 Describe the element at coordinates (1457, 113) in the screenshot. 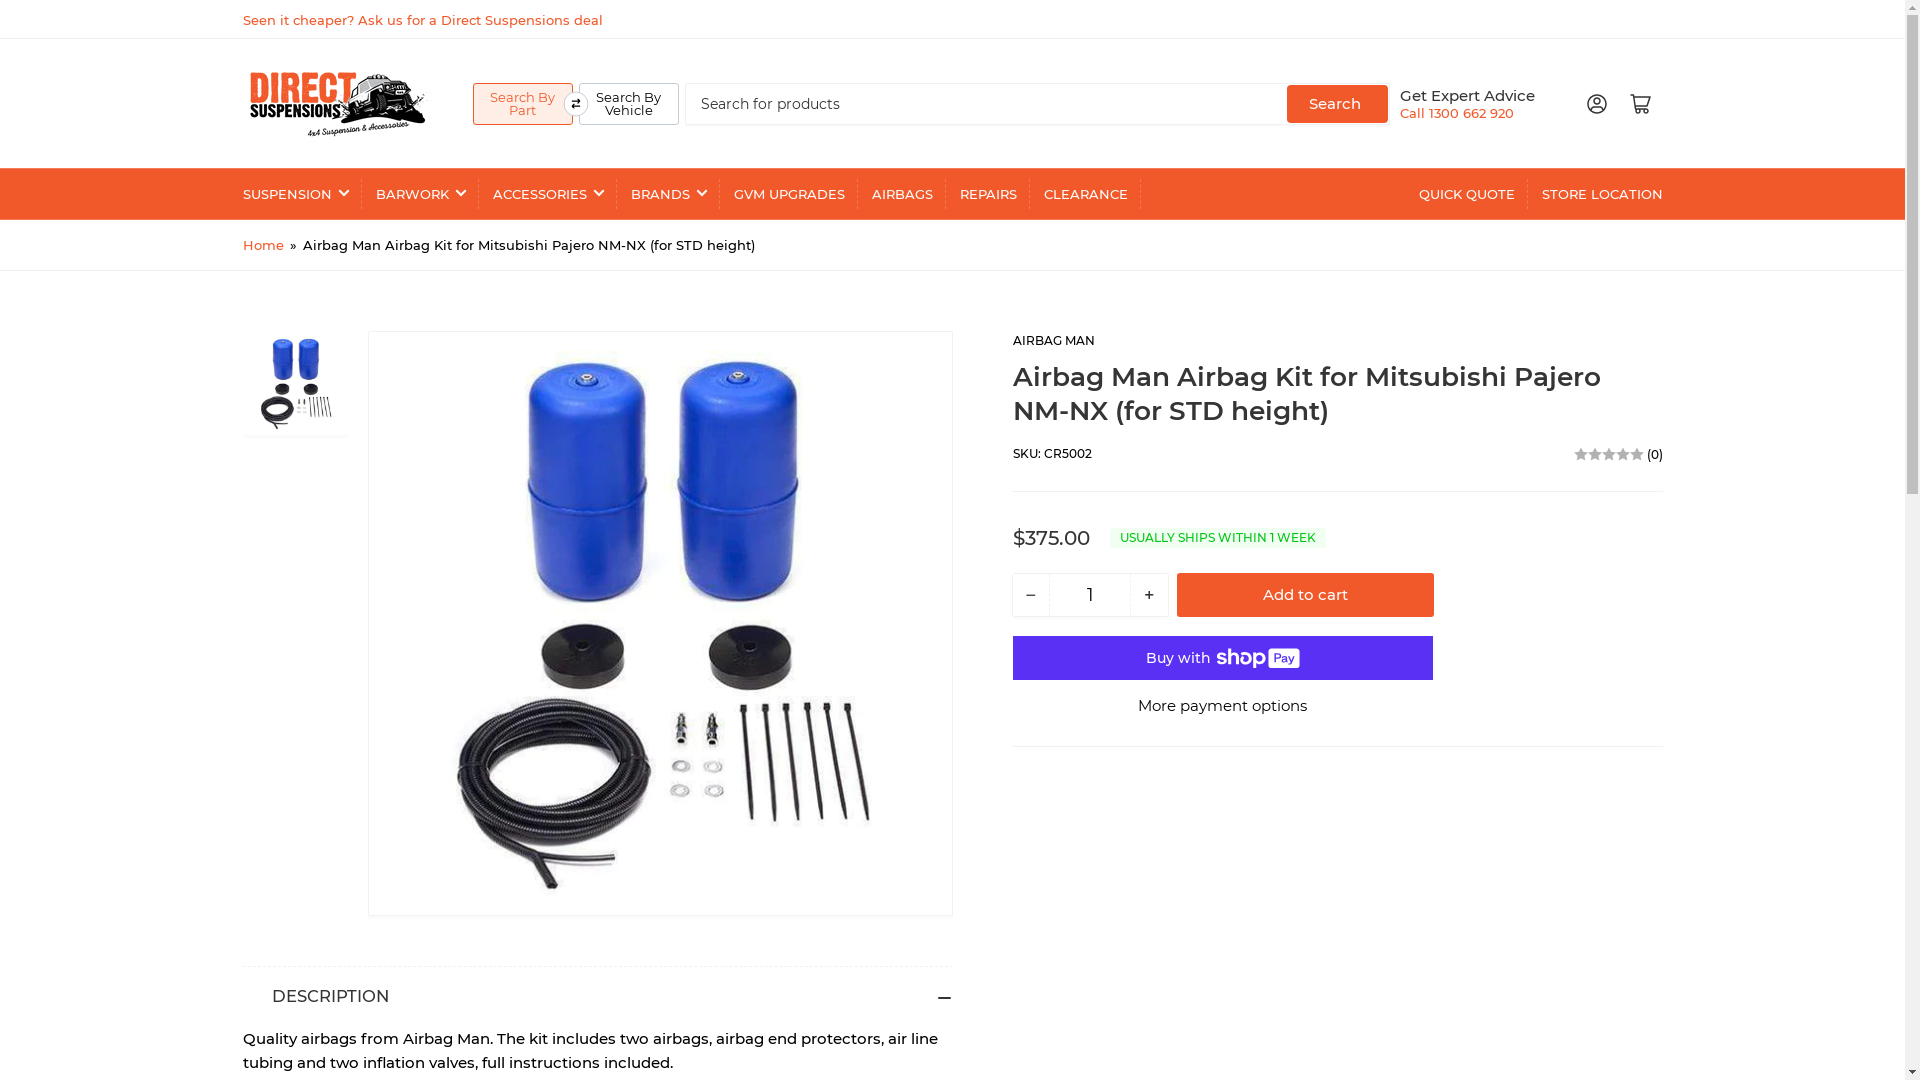

I see `Call 1300 662 920` at that location.